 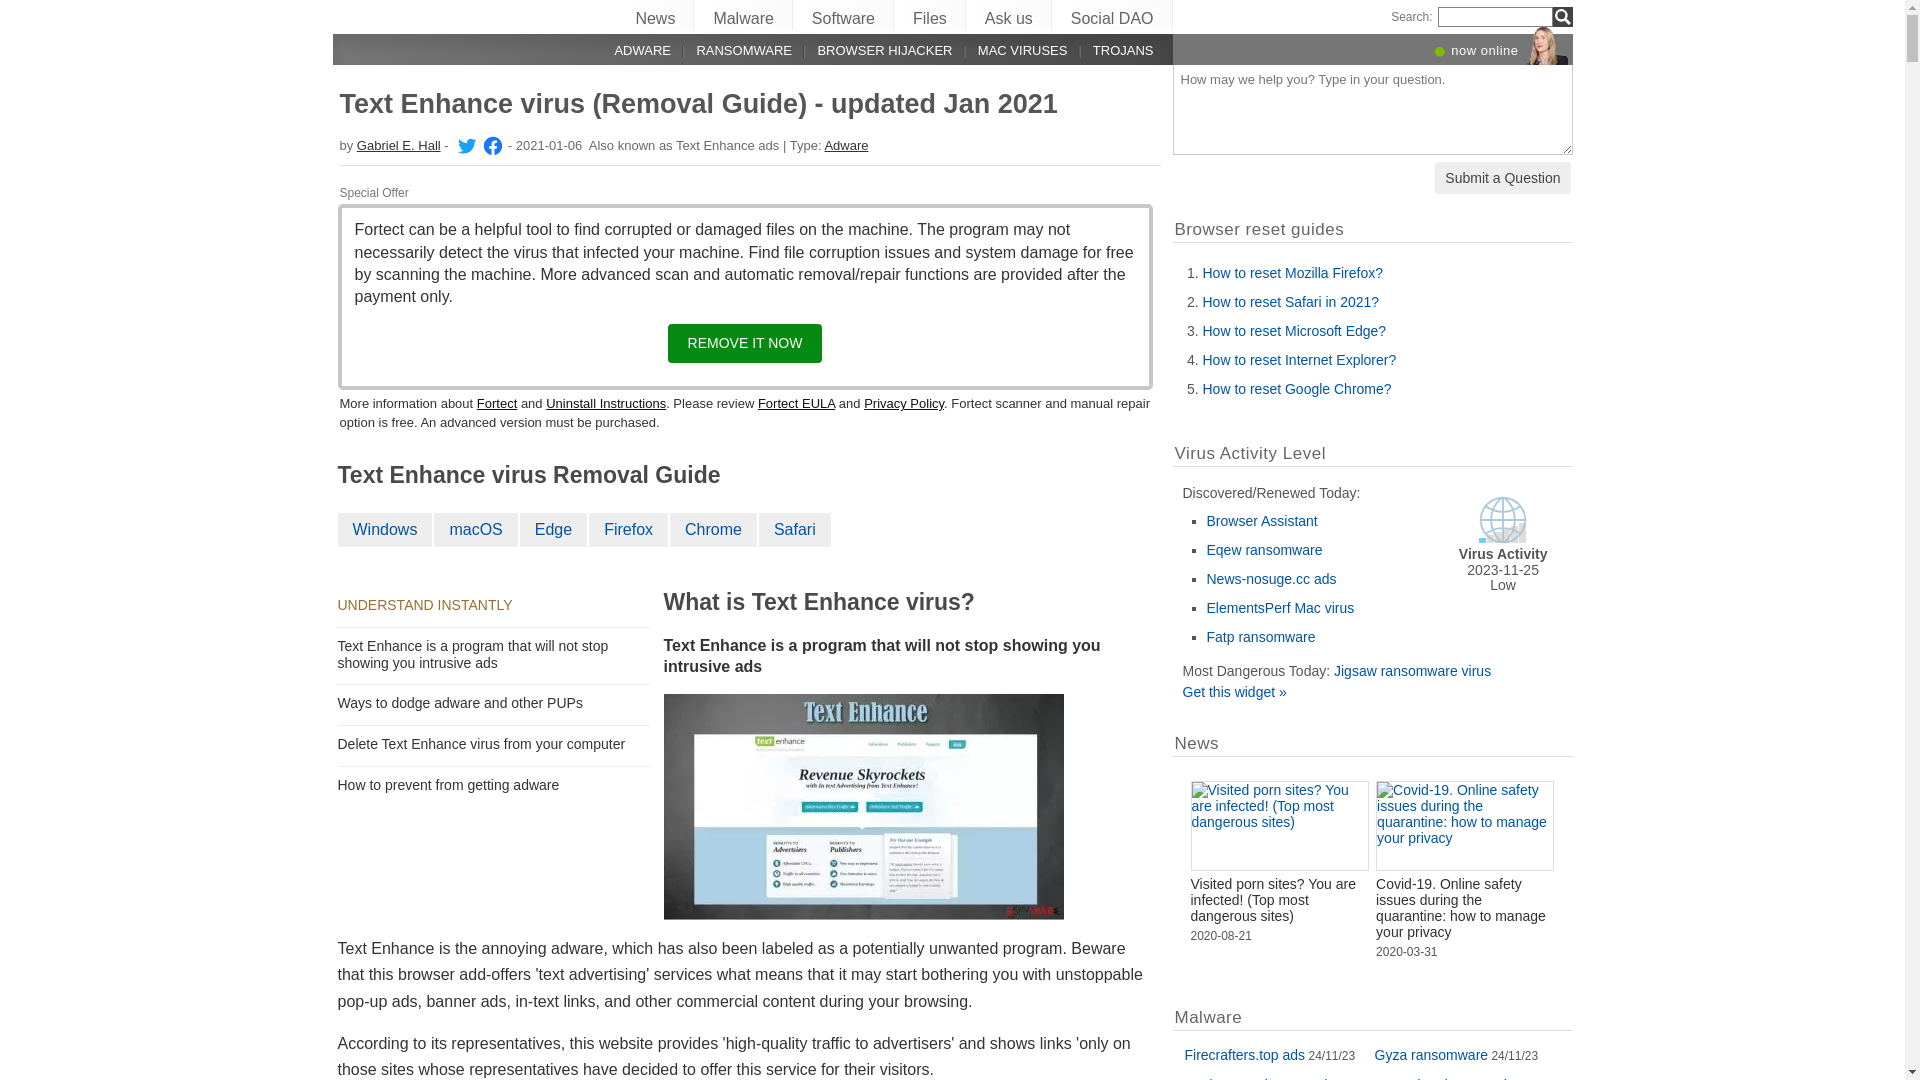 What do you see at coordinates (399, 146) in the screenshot?
I see `Gabriel E. Hall` at bounding box center [399, 146].